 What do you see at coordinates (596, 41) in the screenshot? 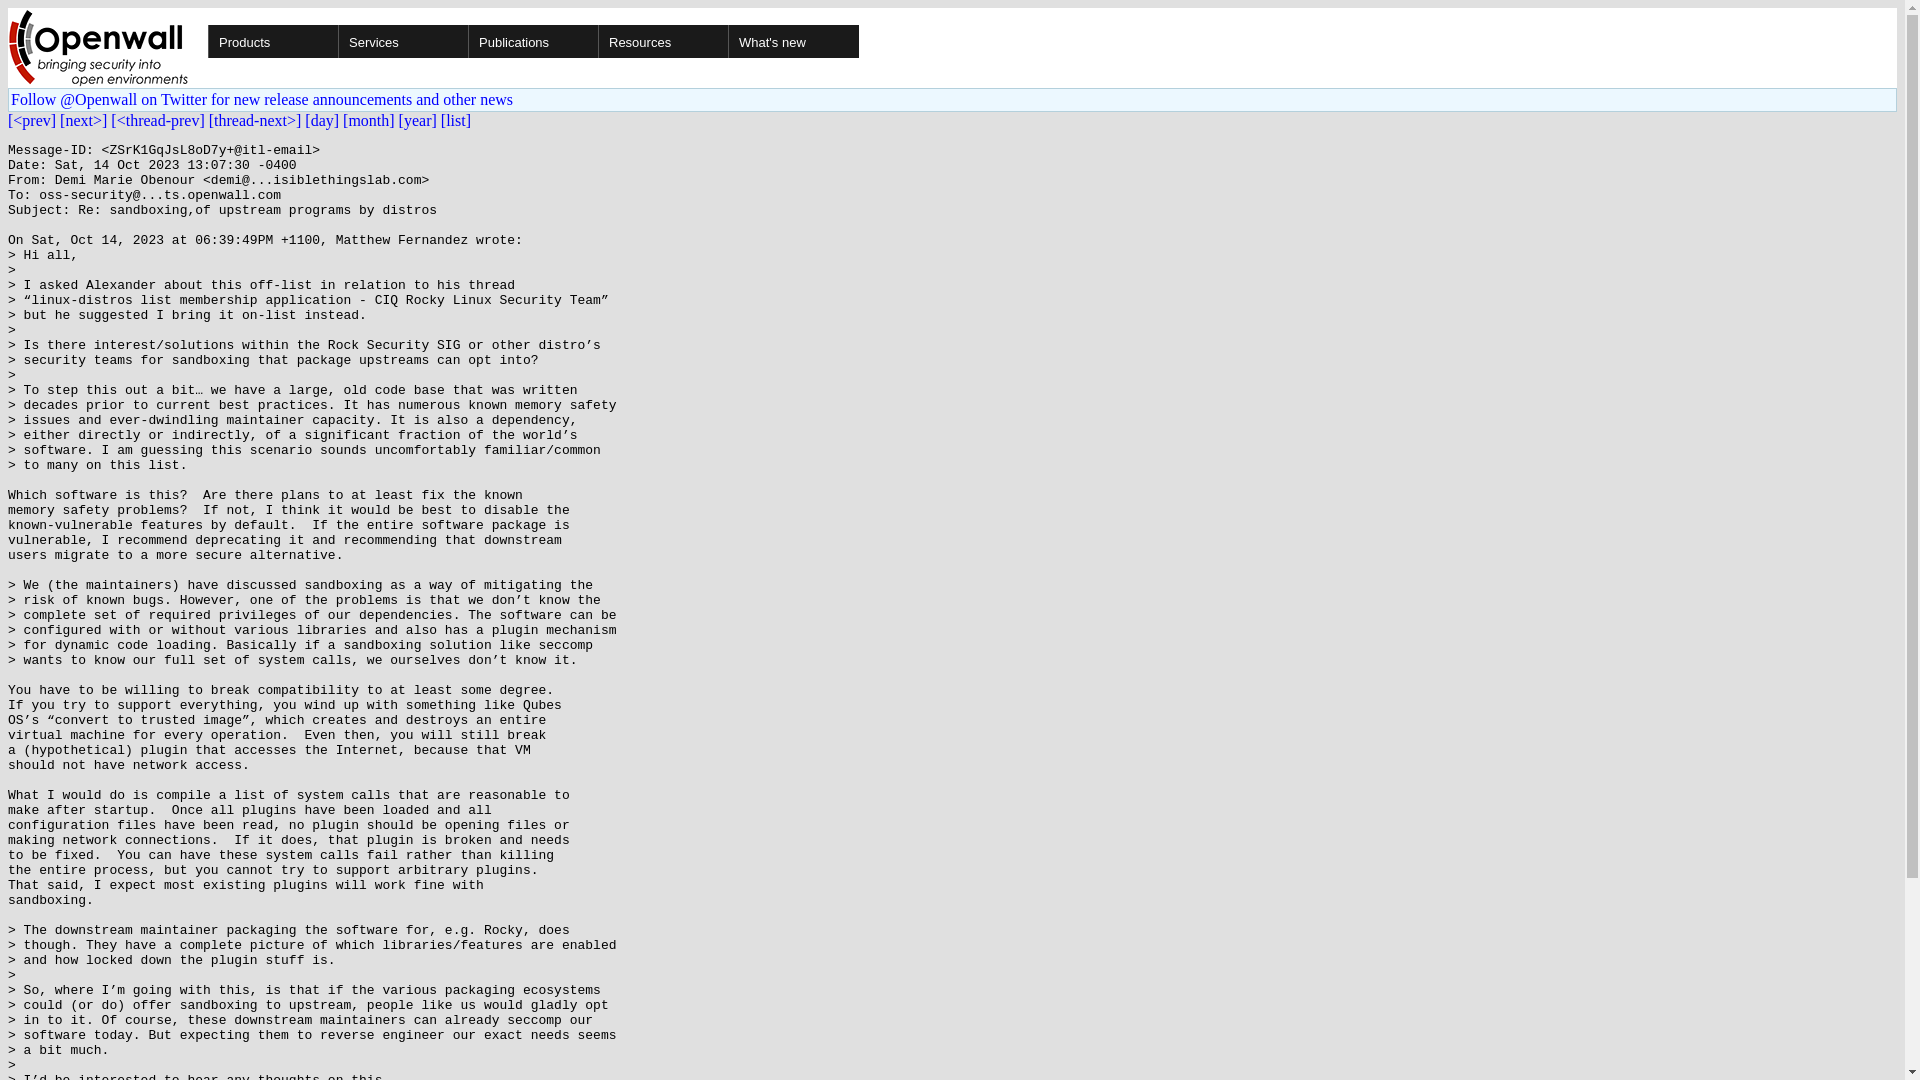
I see `Publications` at bounding box center [596, 41].